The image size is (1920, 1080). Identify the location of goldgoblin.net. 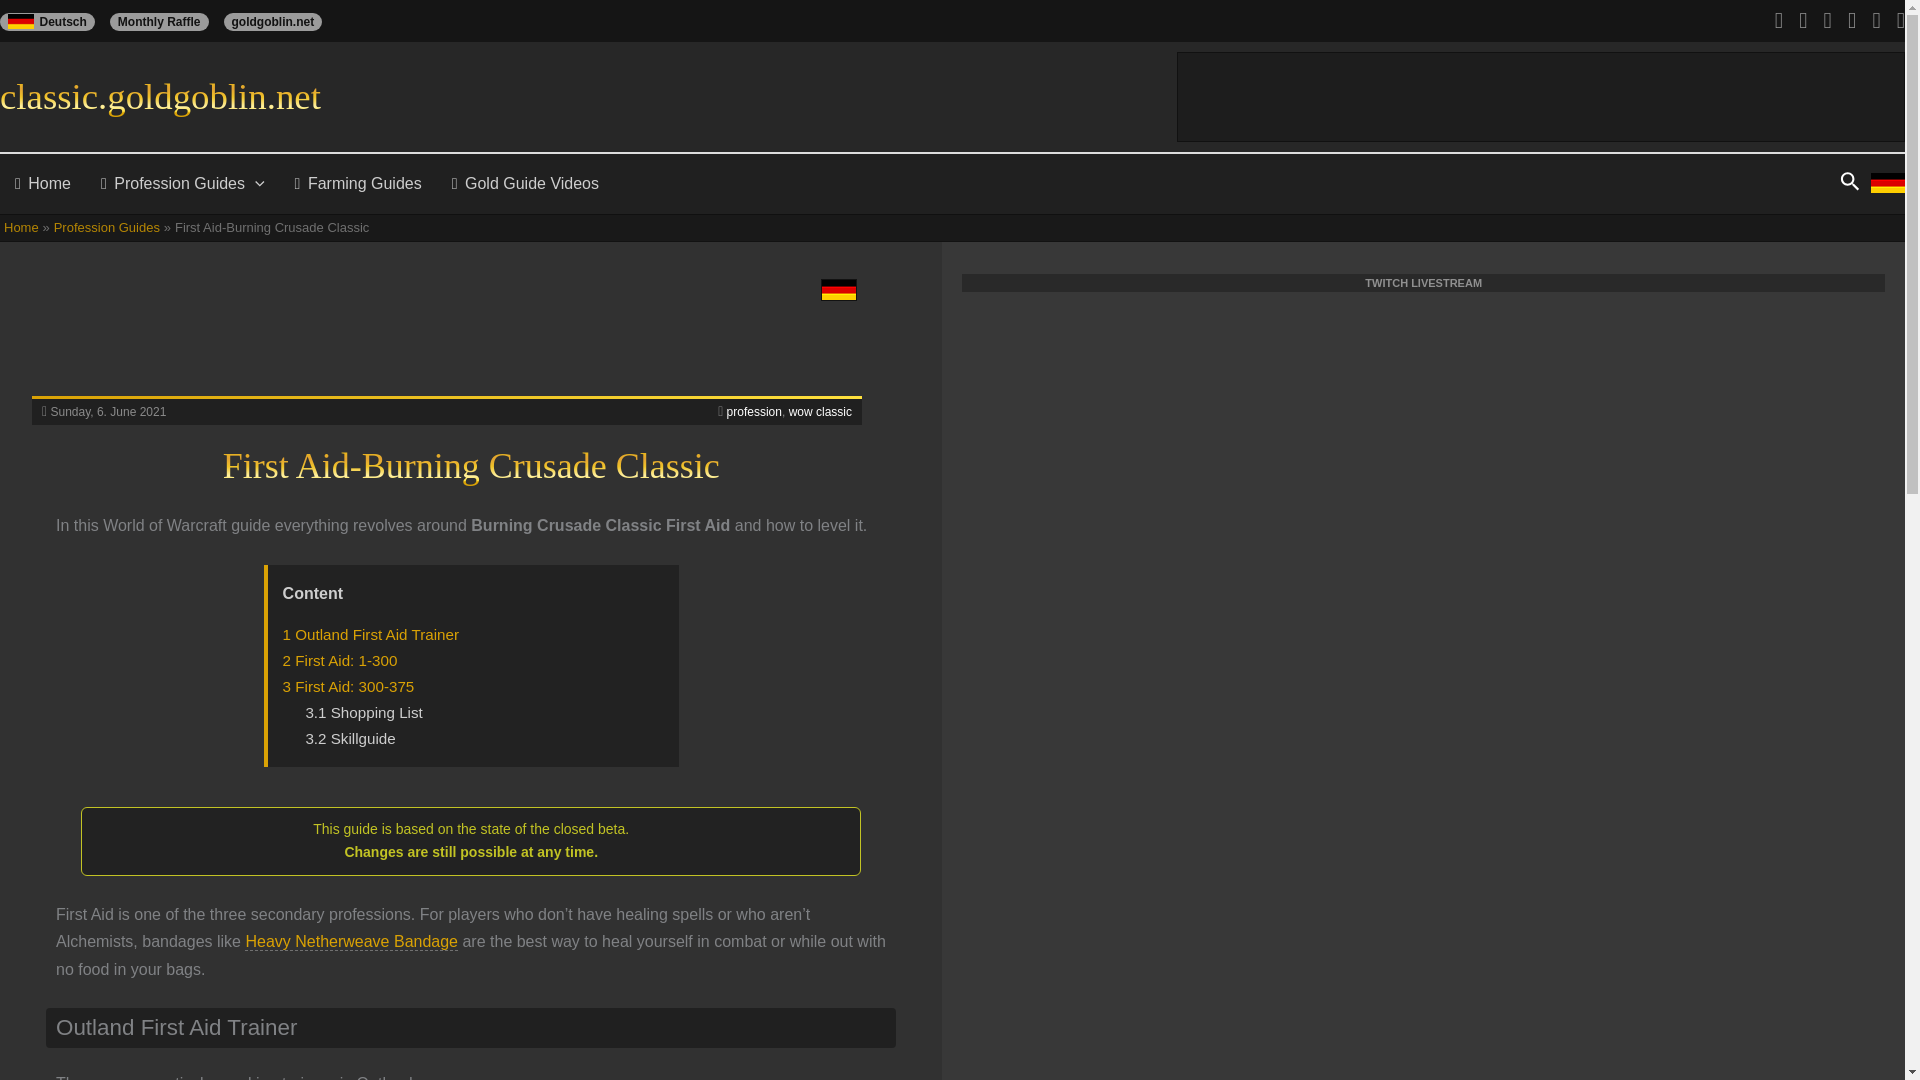
(280, 22).